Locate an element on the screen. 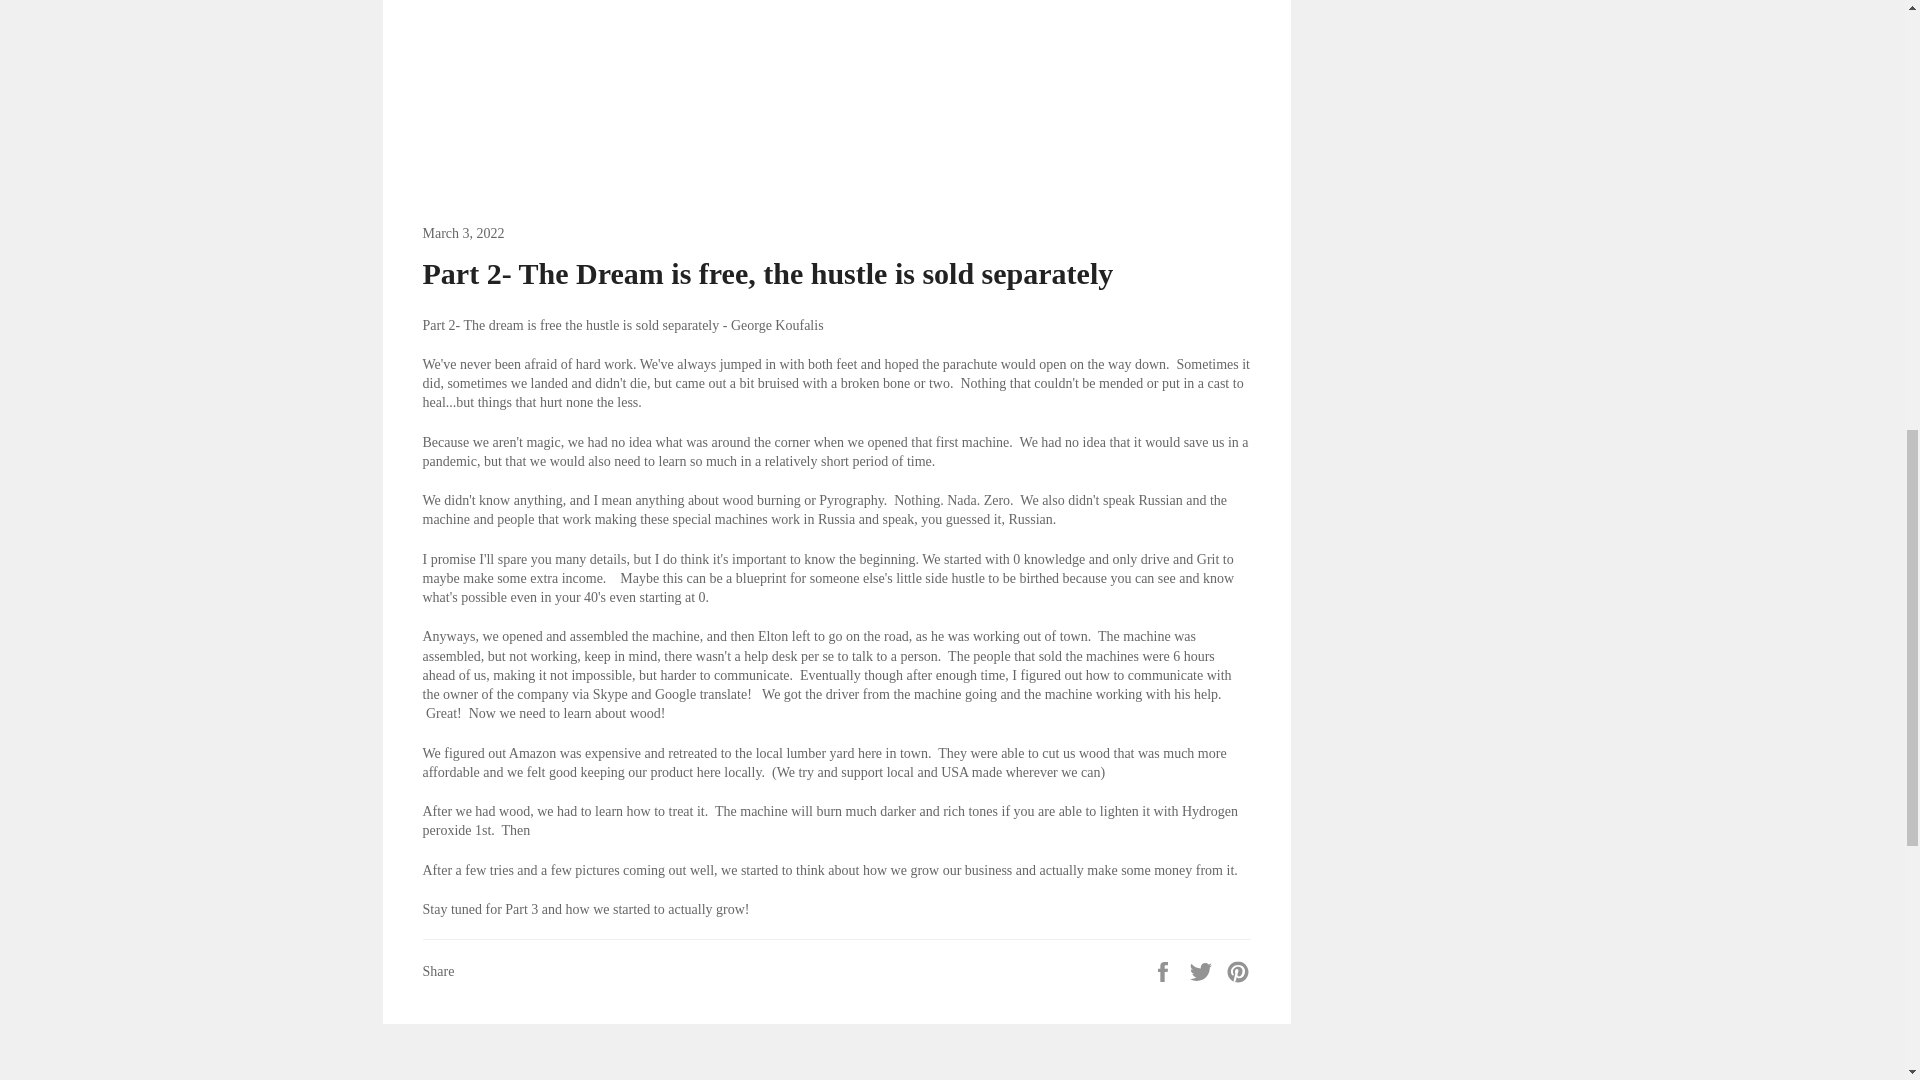  Share on Facebook is located at coordinates (1164, 970).